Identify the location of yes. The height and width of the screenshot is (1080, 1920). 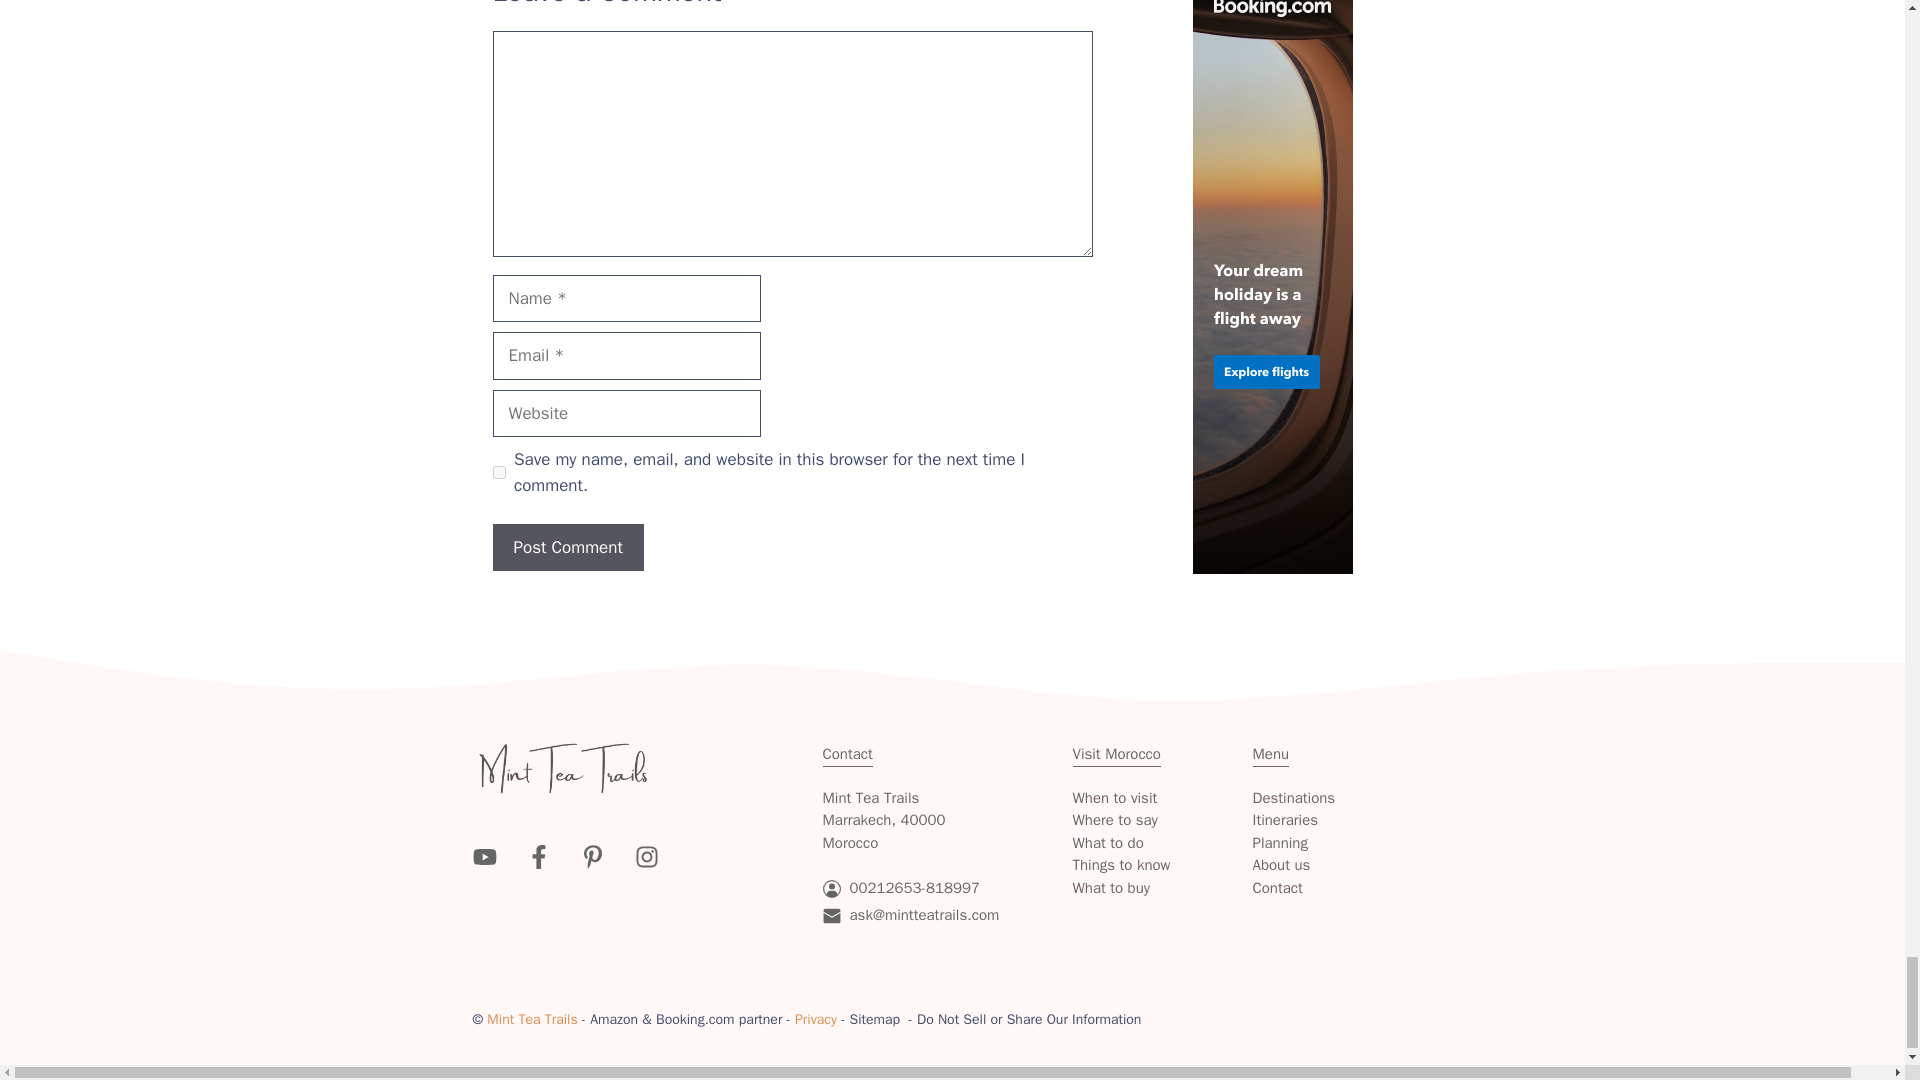
(498, 472).